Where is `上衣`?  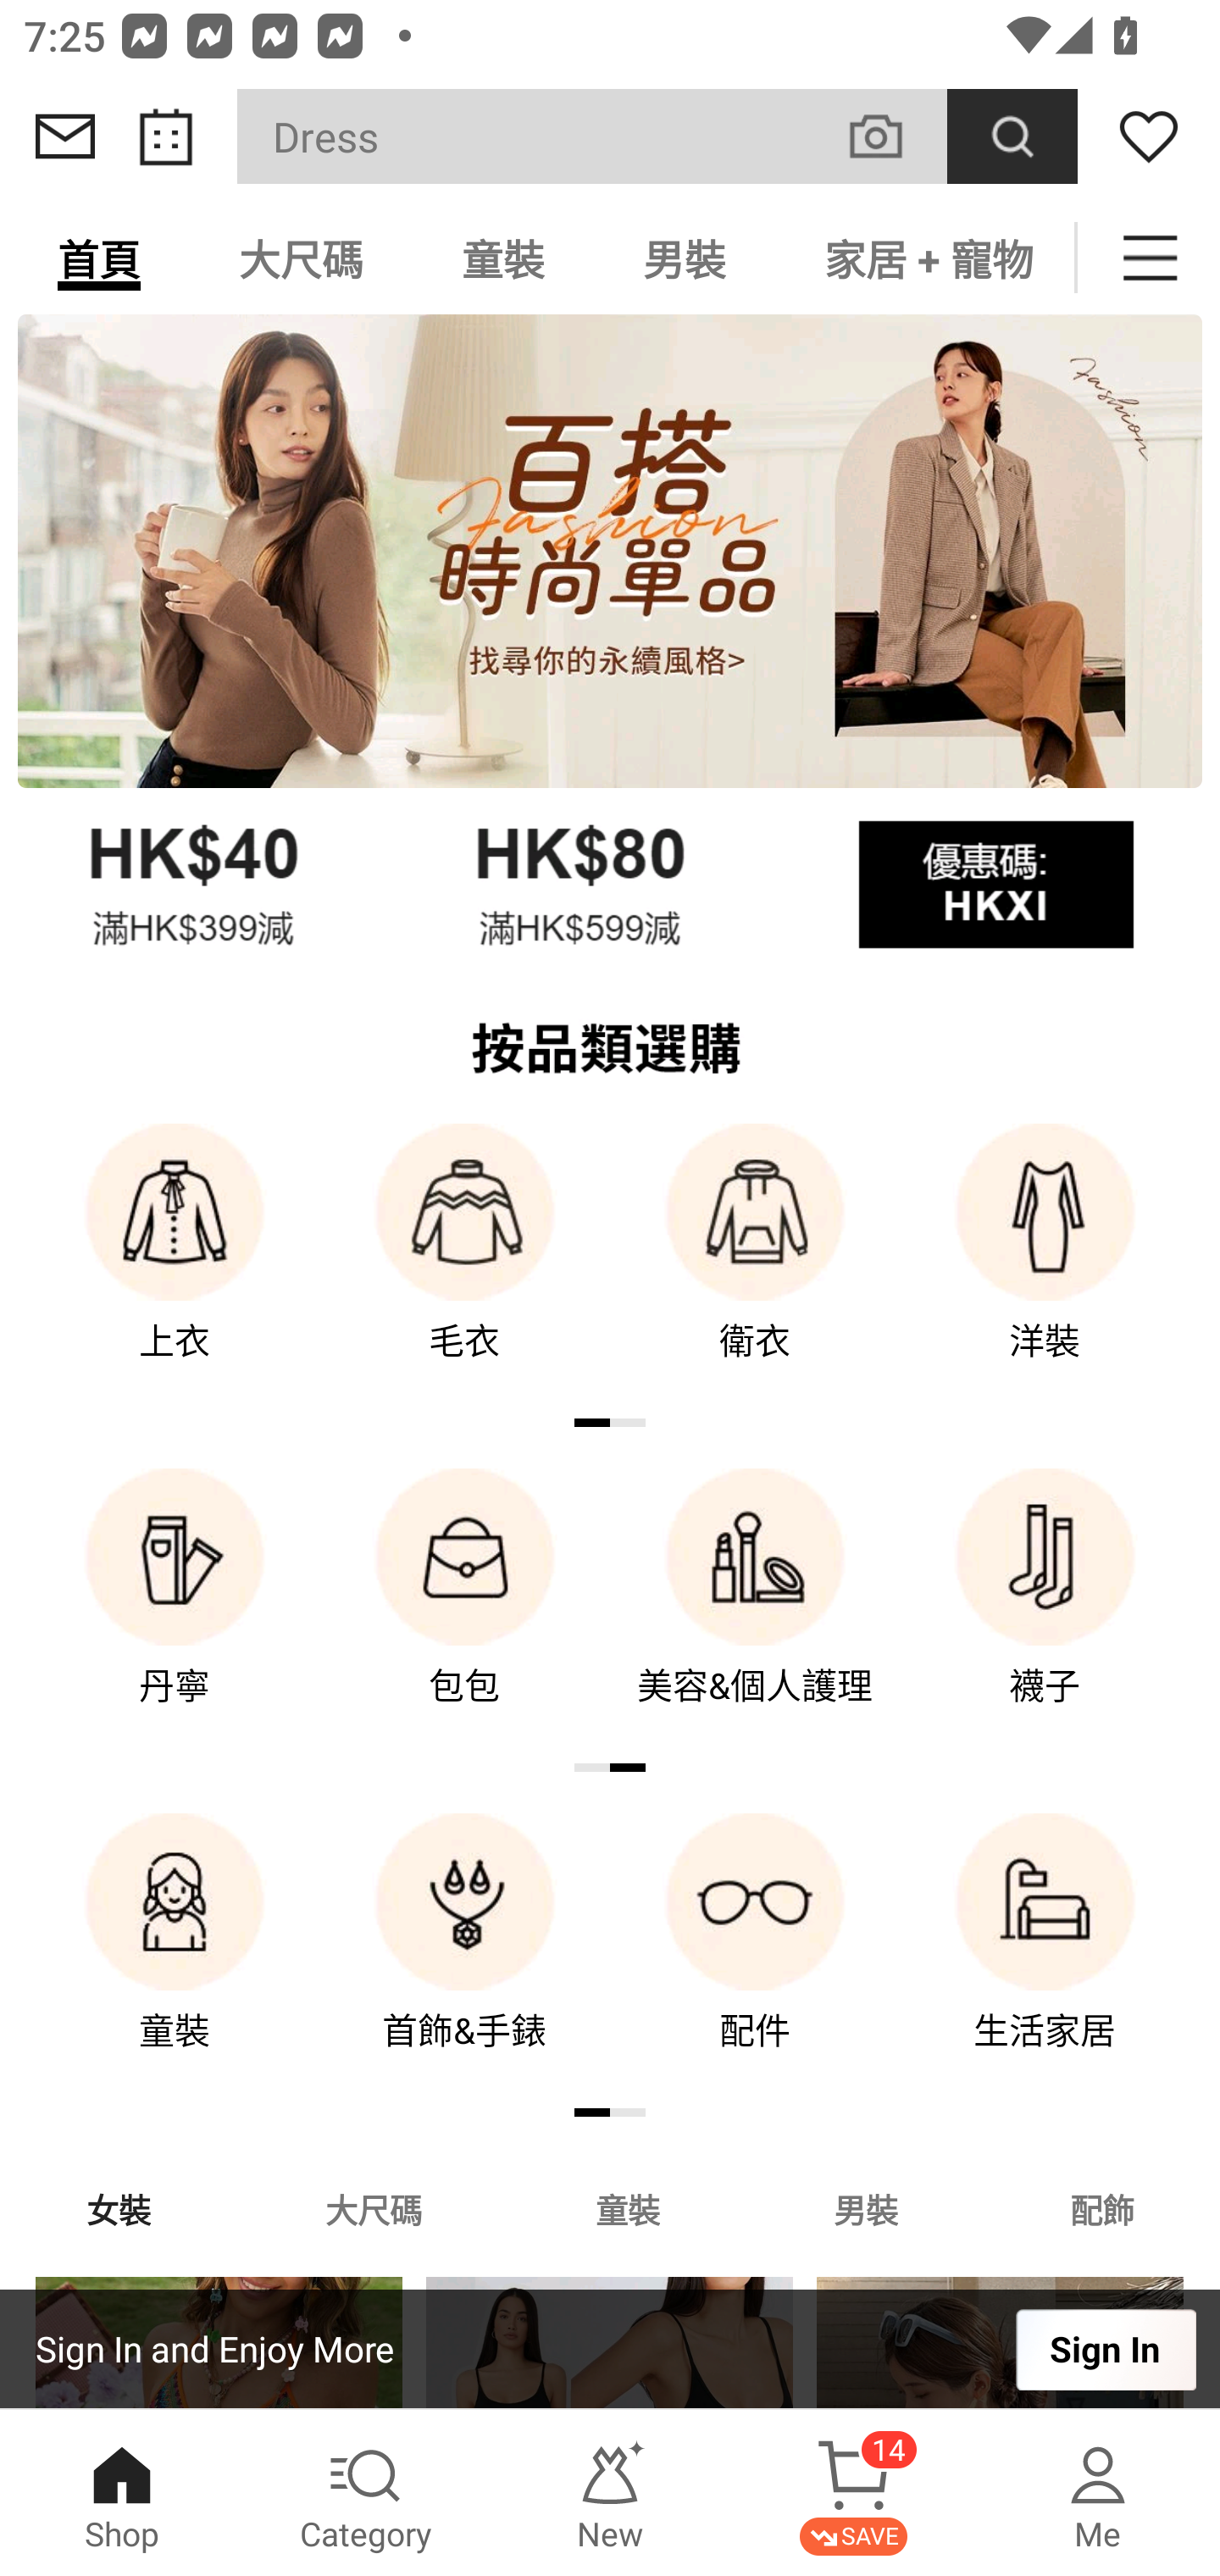
上衣 is located at coordinates (175, 1264).